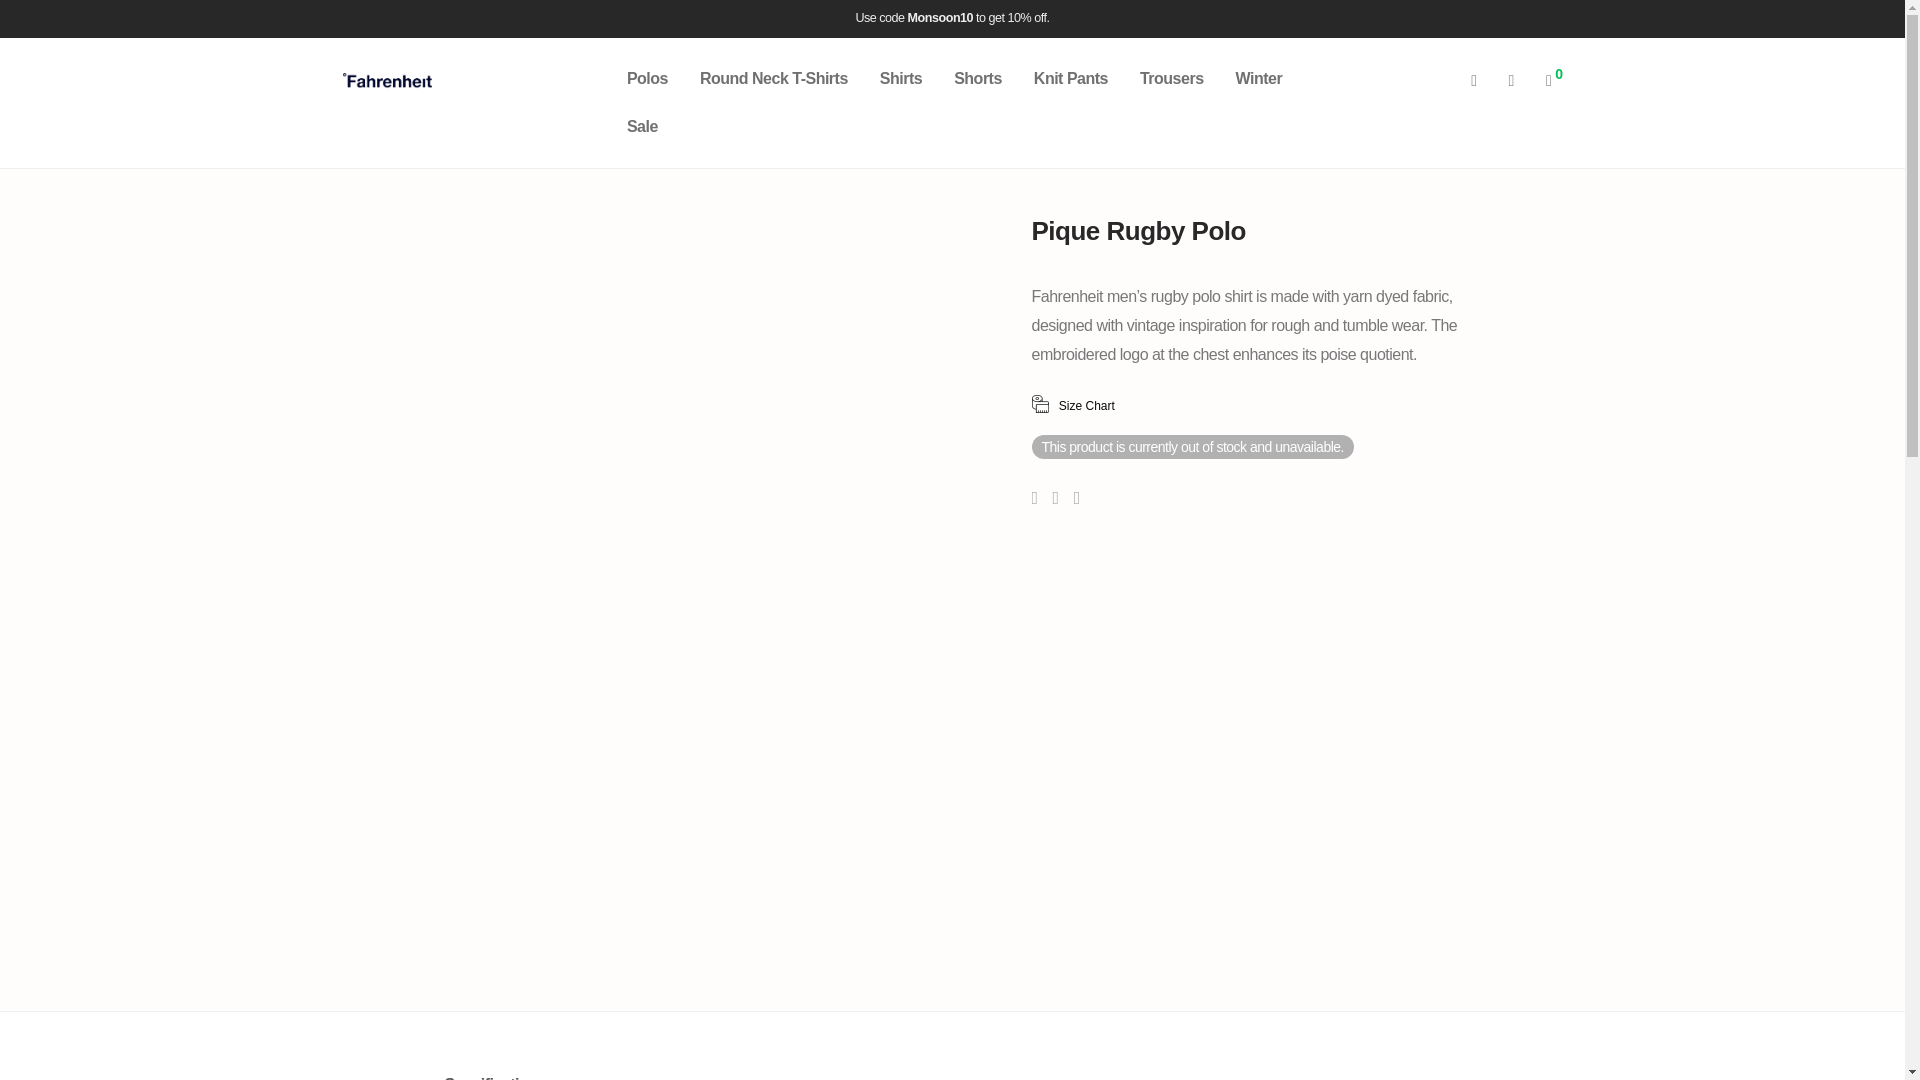 This screenshot has height=1080, width=1920. I want to click on Shorts, so click(978, 78).